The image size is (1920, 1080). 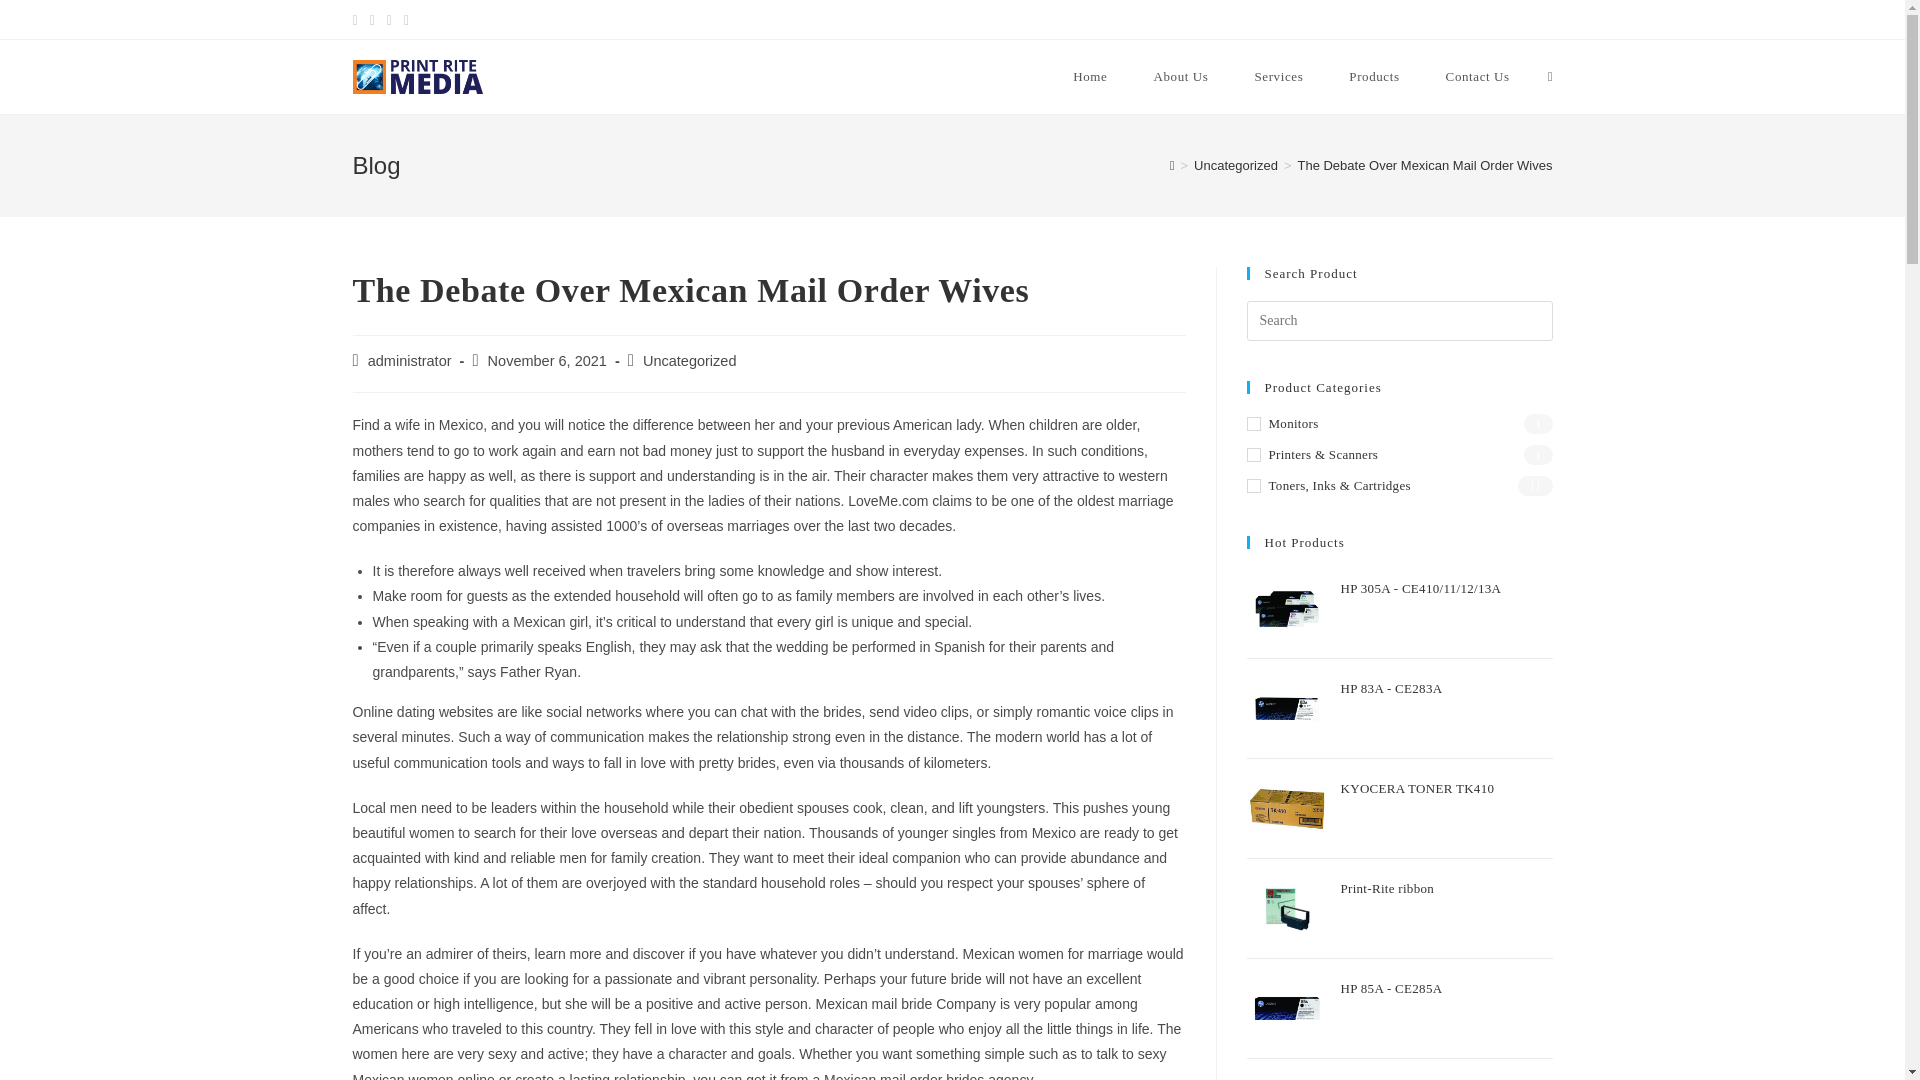 What do you see at coordinates (1446, 994) in the screenshot?
I see `HP 85A - CE285A` at bounding box center [1446, 994].